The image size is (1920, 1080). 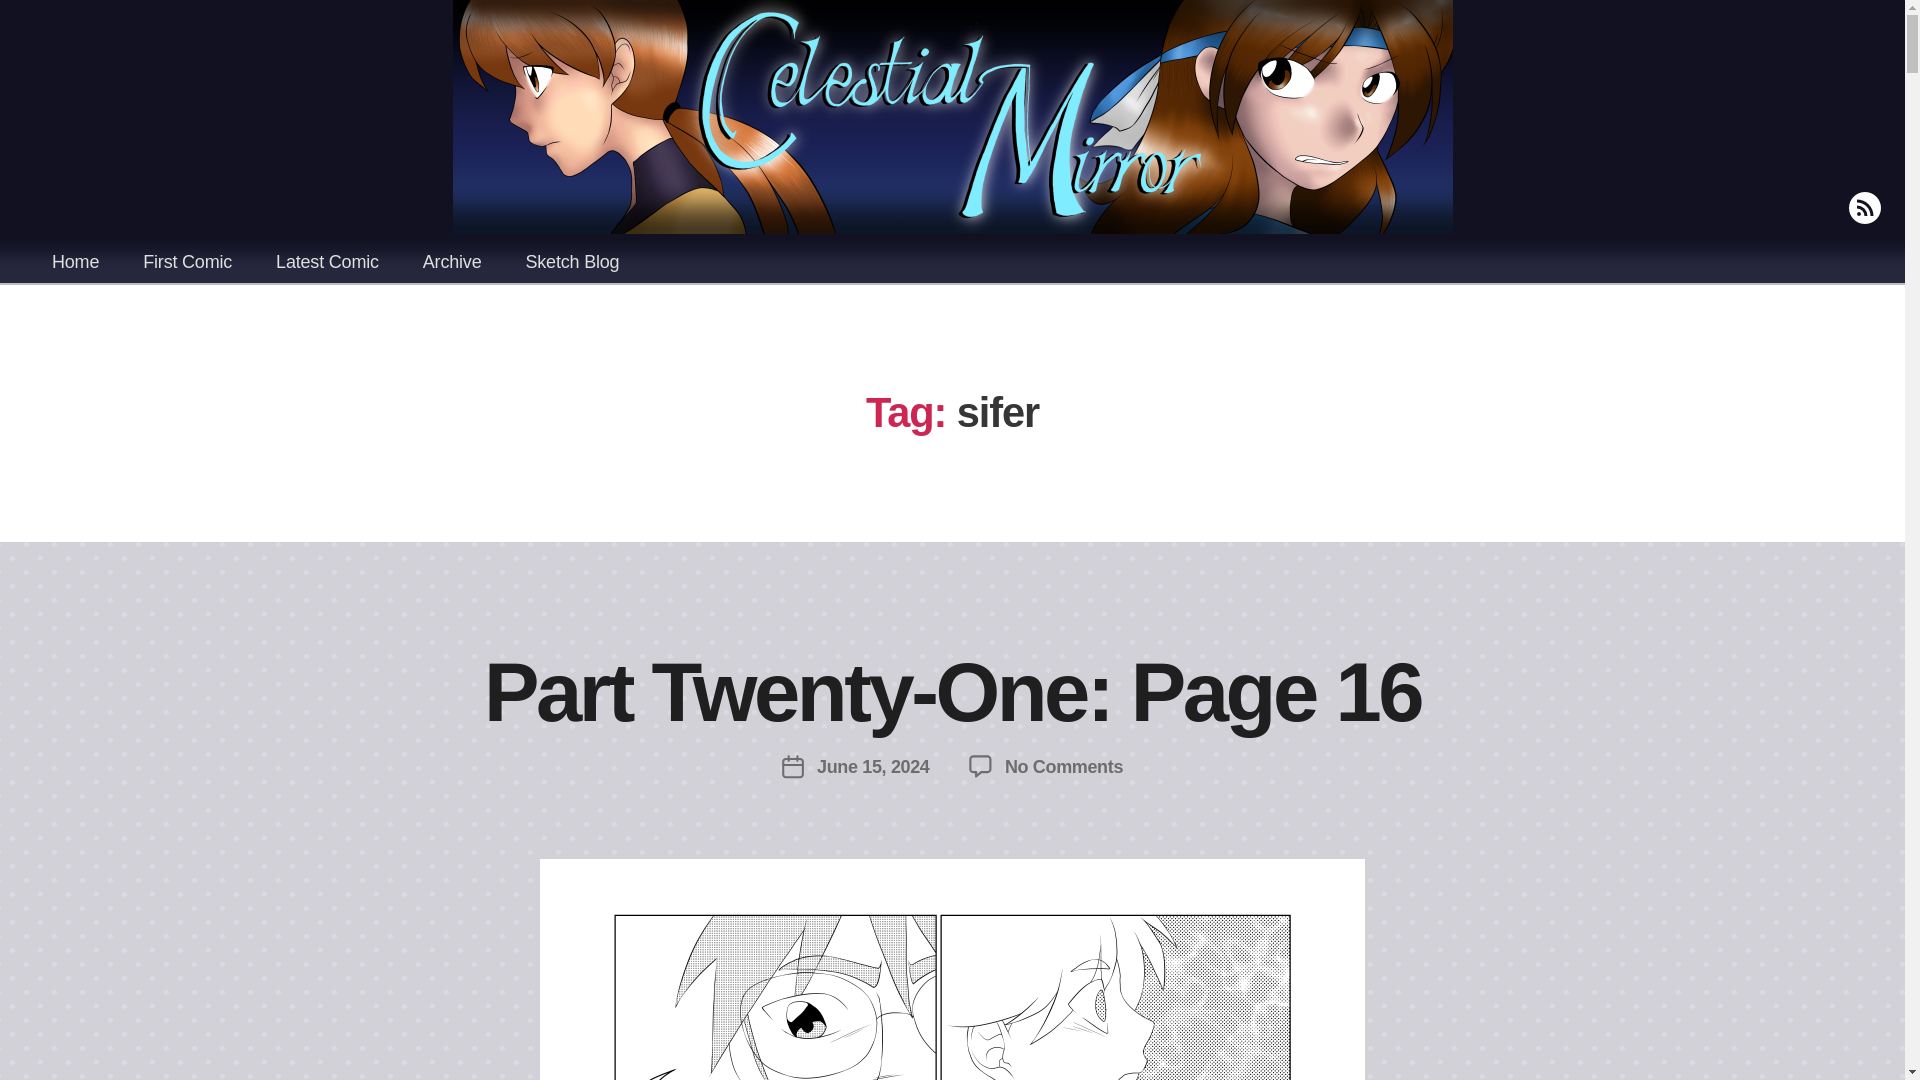 What do you see at coordinates (873, 766) in the screenshot?
I see `Archive` at bounding box center [873, 766].